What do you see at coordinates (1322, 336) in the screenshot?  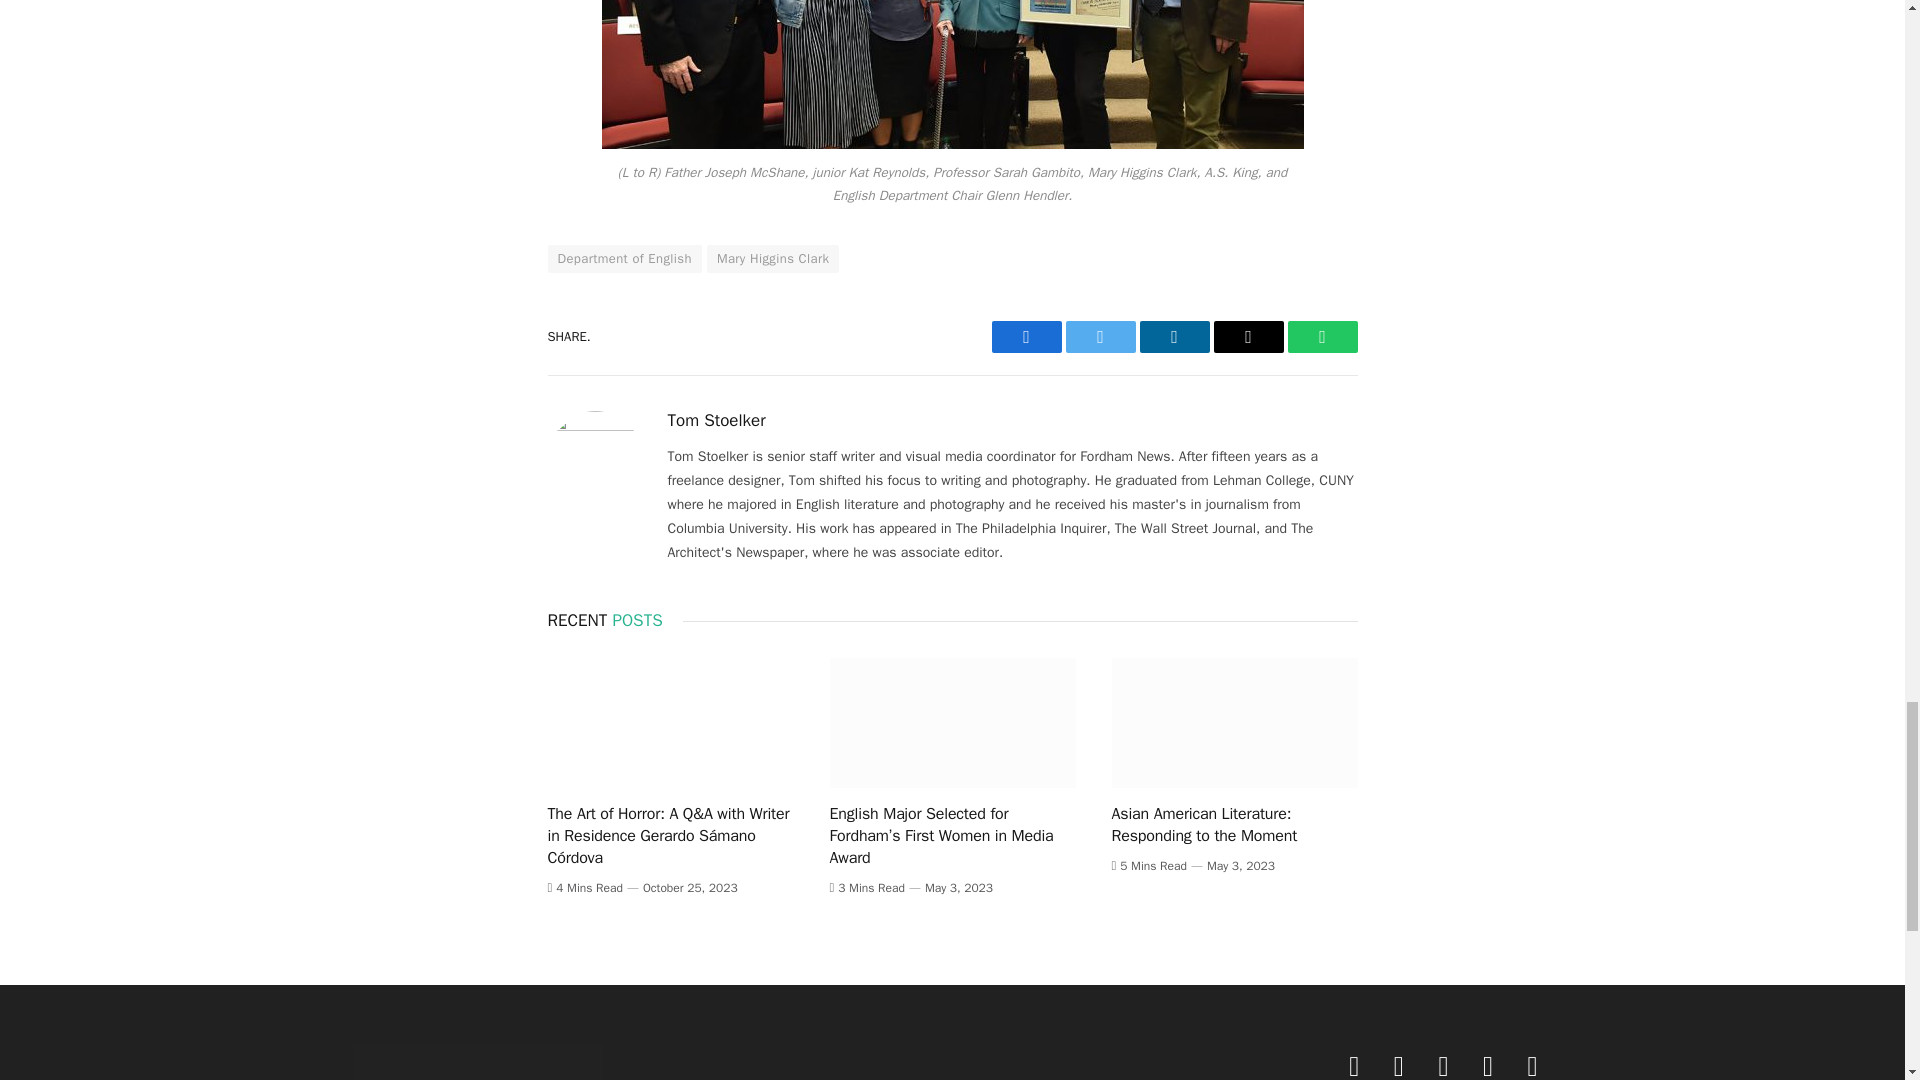 I see `Share on WhatsApp` at bounding box center [1322, 336].